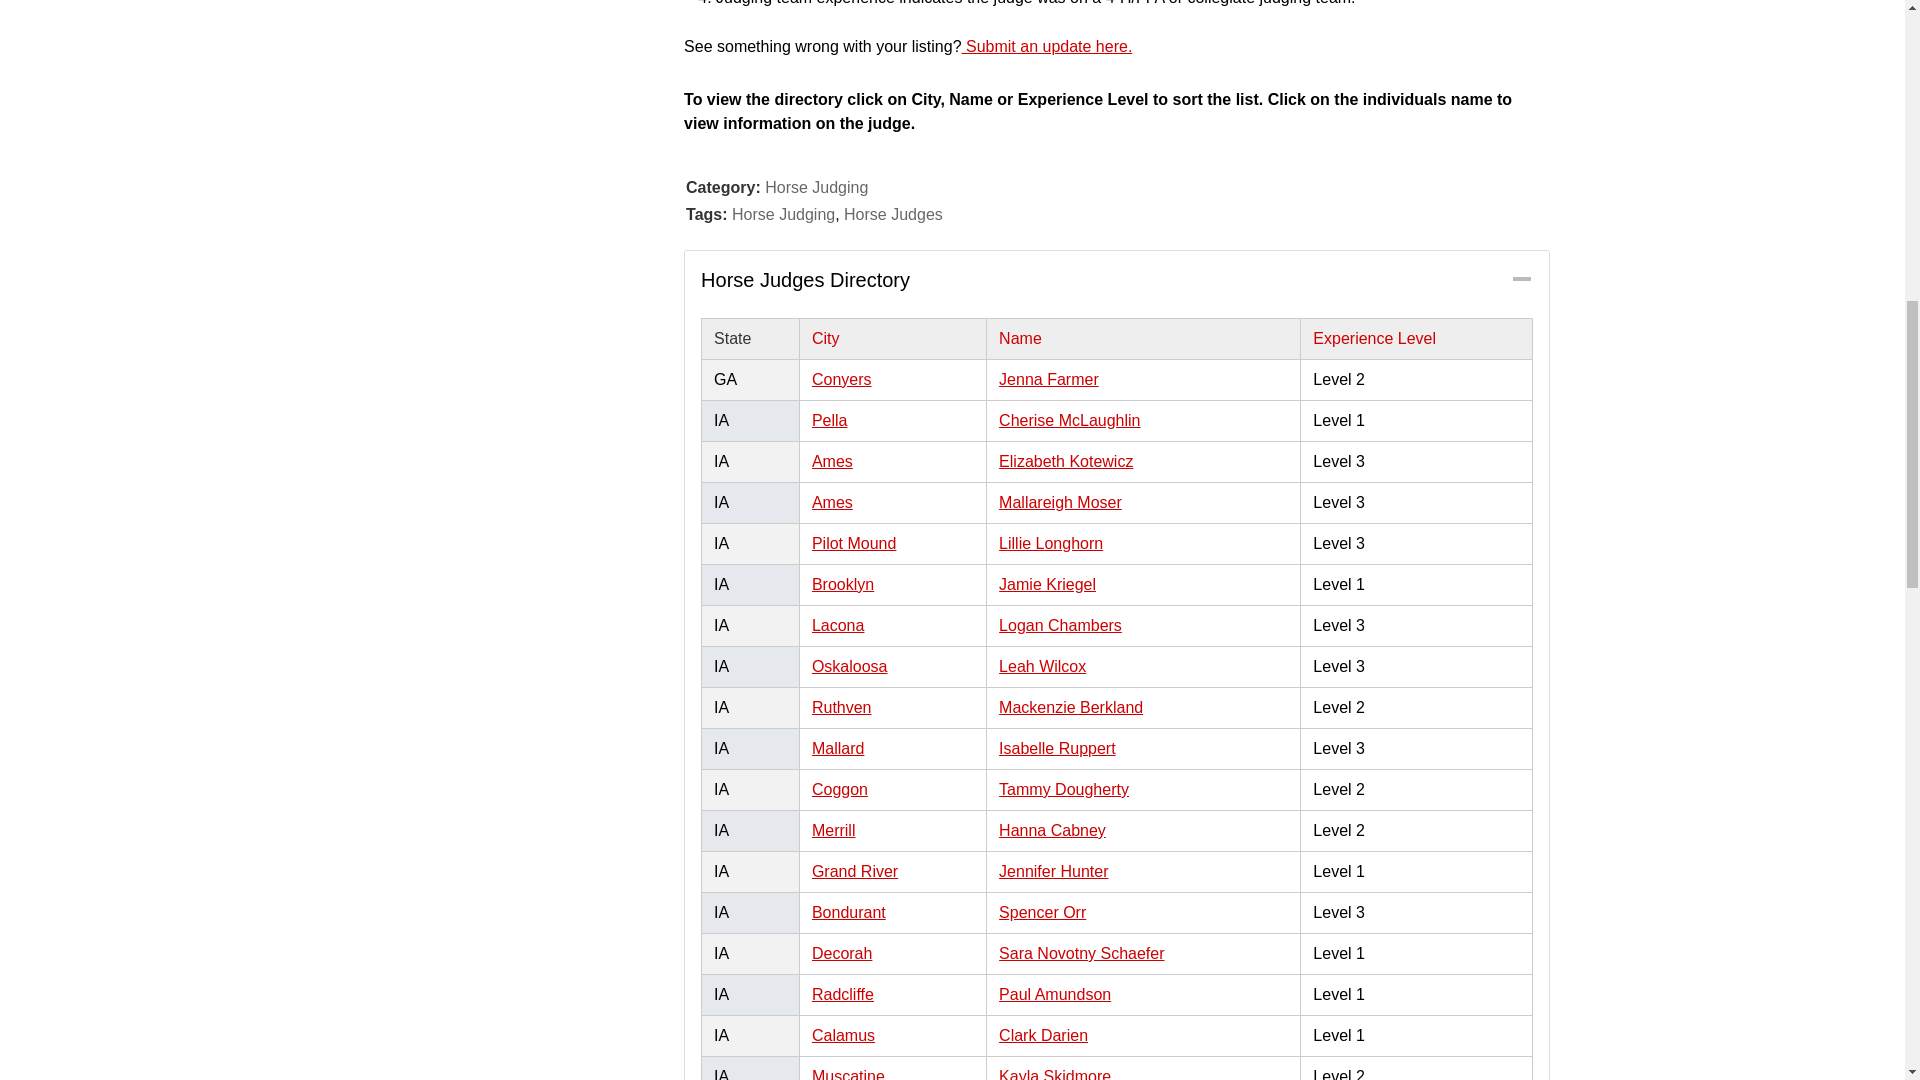  What do you see at coordinates (832, 460) in the screenshot?
I see `Ames` at bounding box center [832, 460].